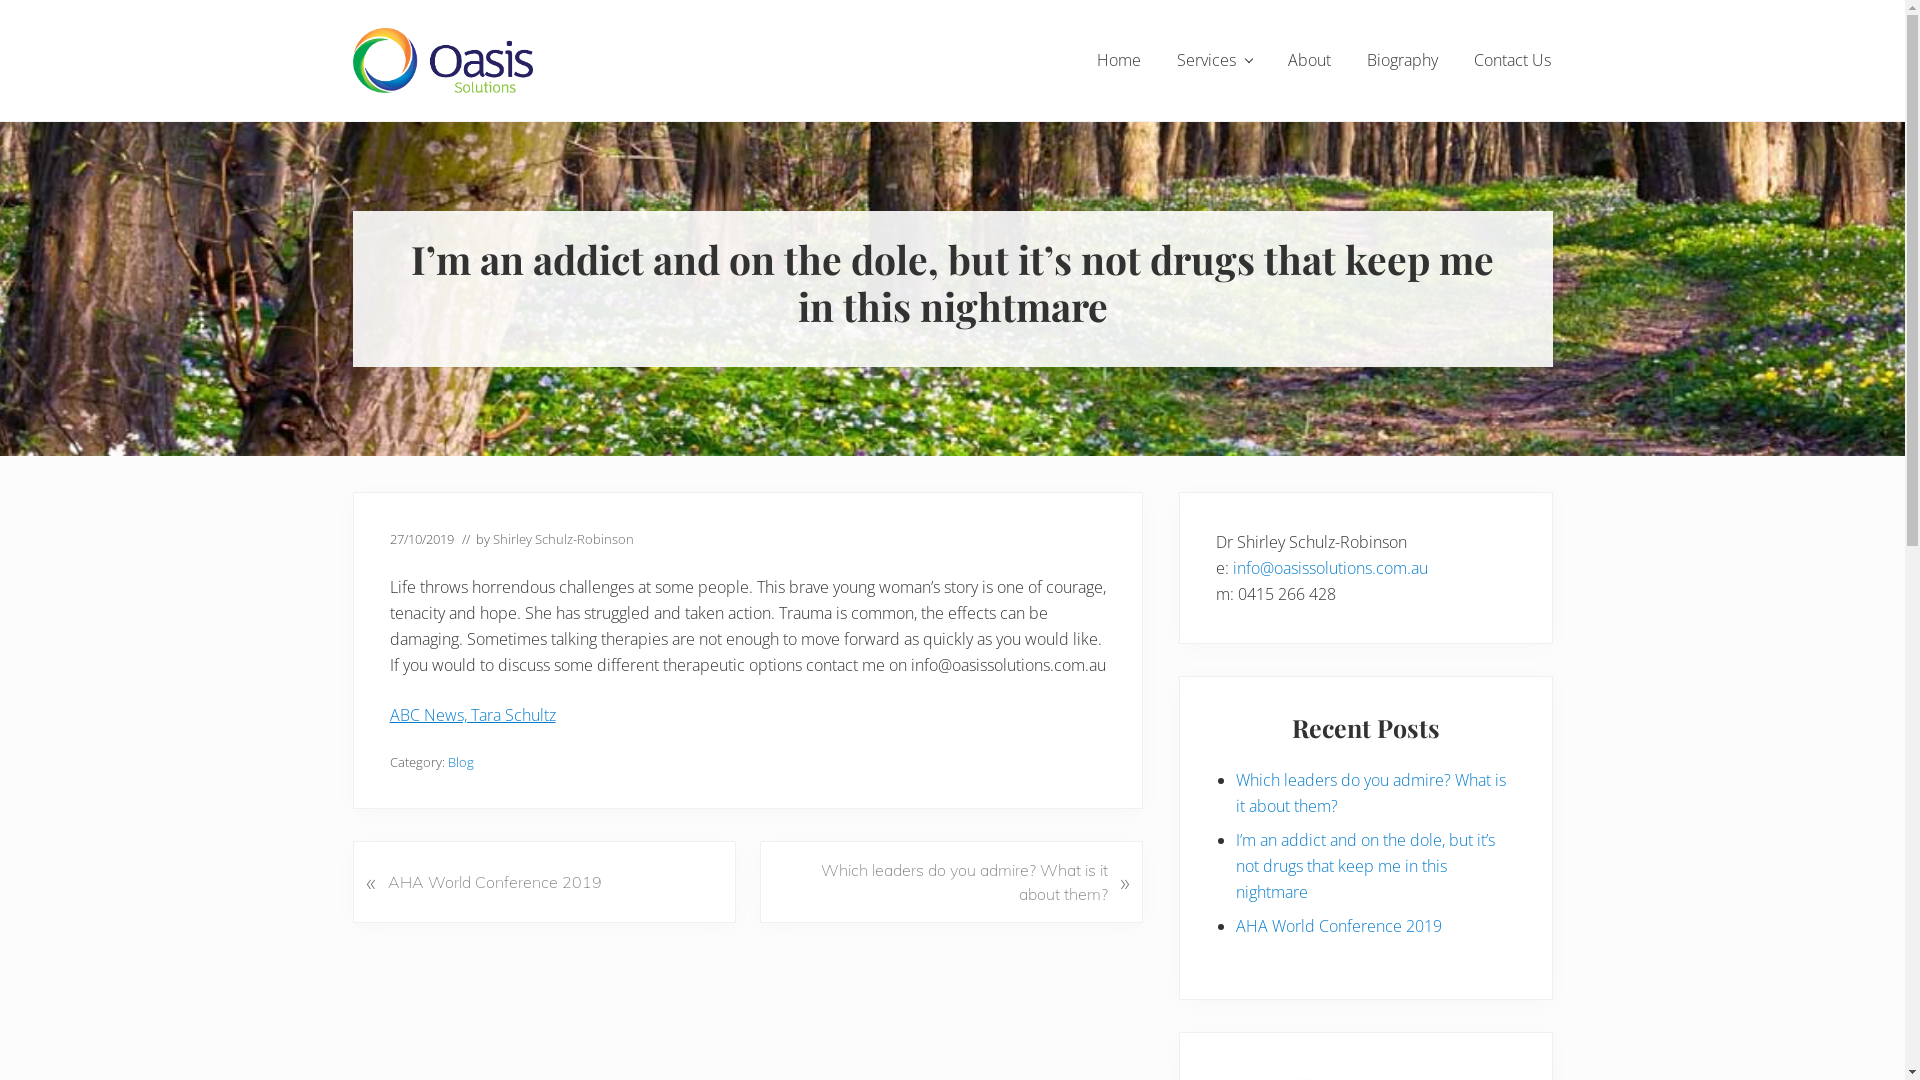 The image size is (1920, 1080). I want to click on AHA World Conference 2019, so click(1339, 926).